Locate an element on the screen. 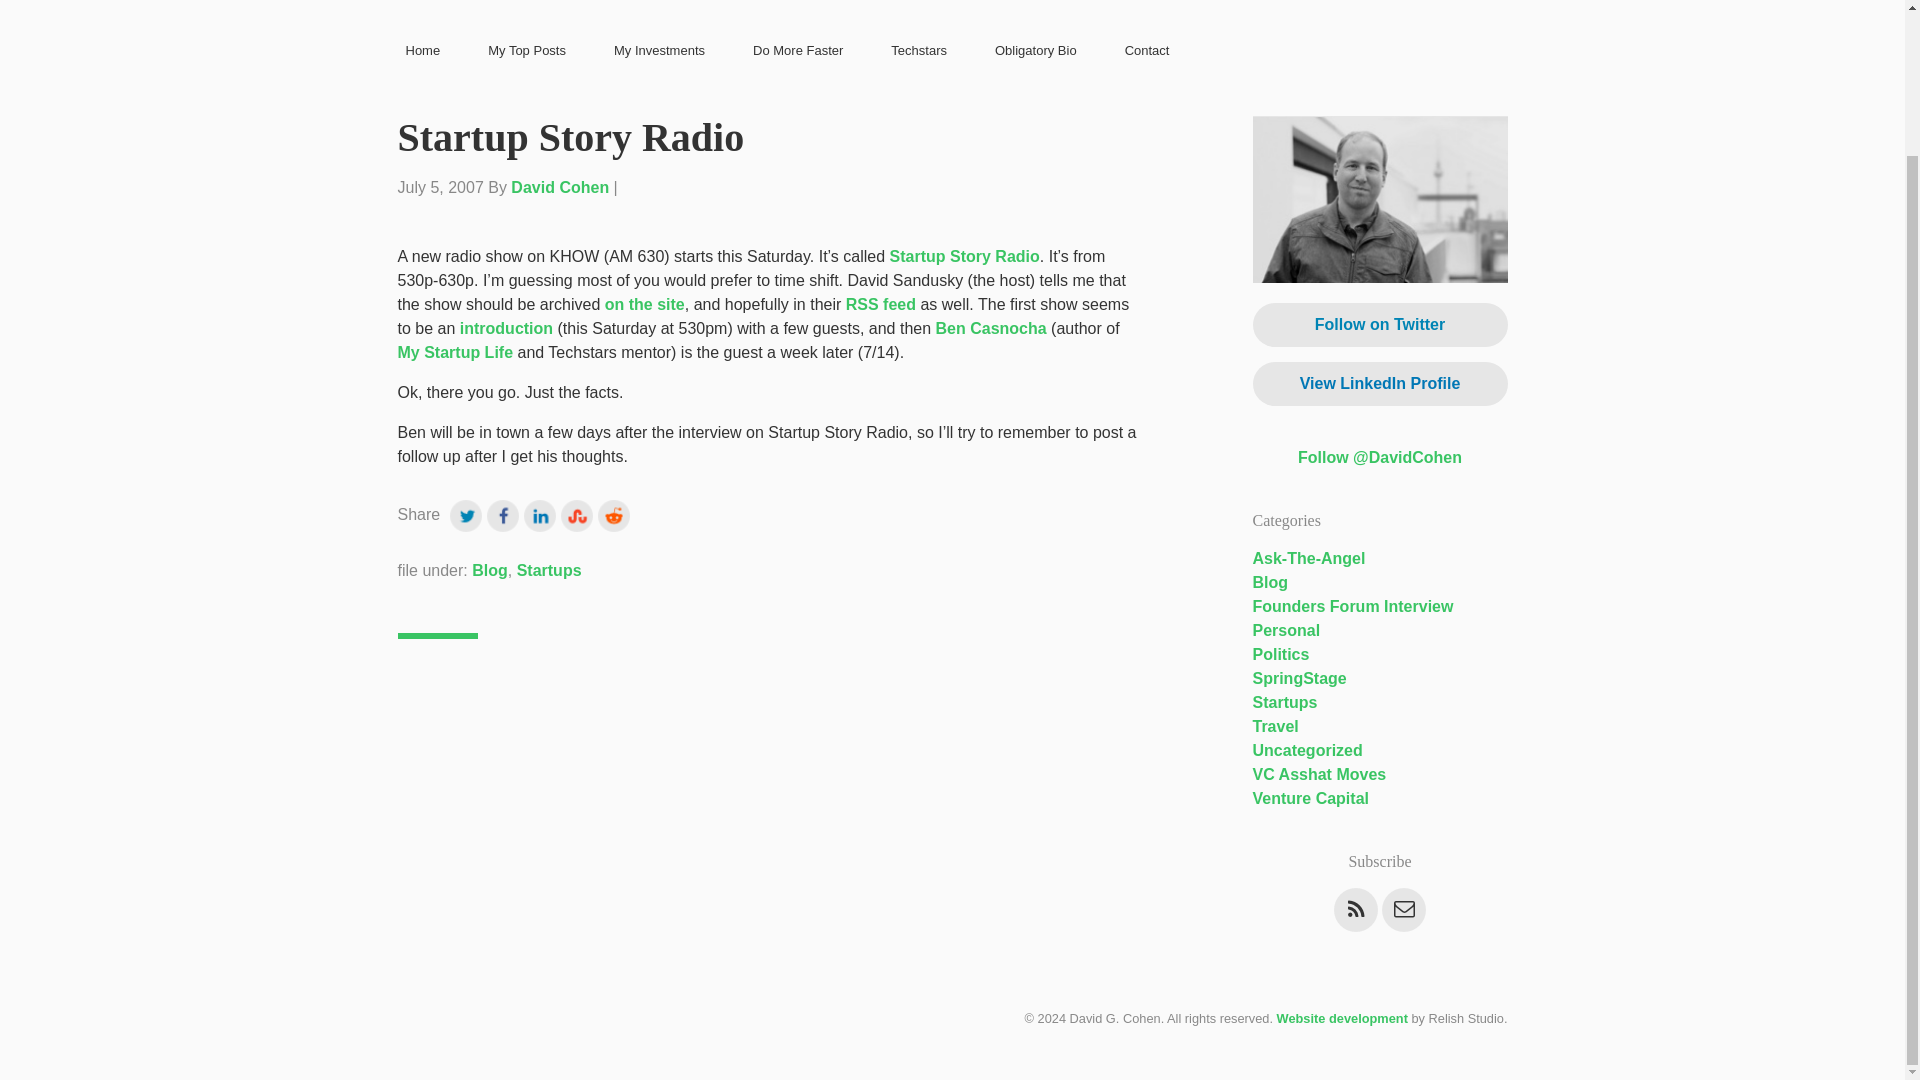 The width and height of the screenshot is (1920, 1080). Twitter is located at coordinates (468, 513).